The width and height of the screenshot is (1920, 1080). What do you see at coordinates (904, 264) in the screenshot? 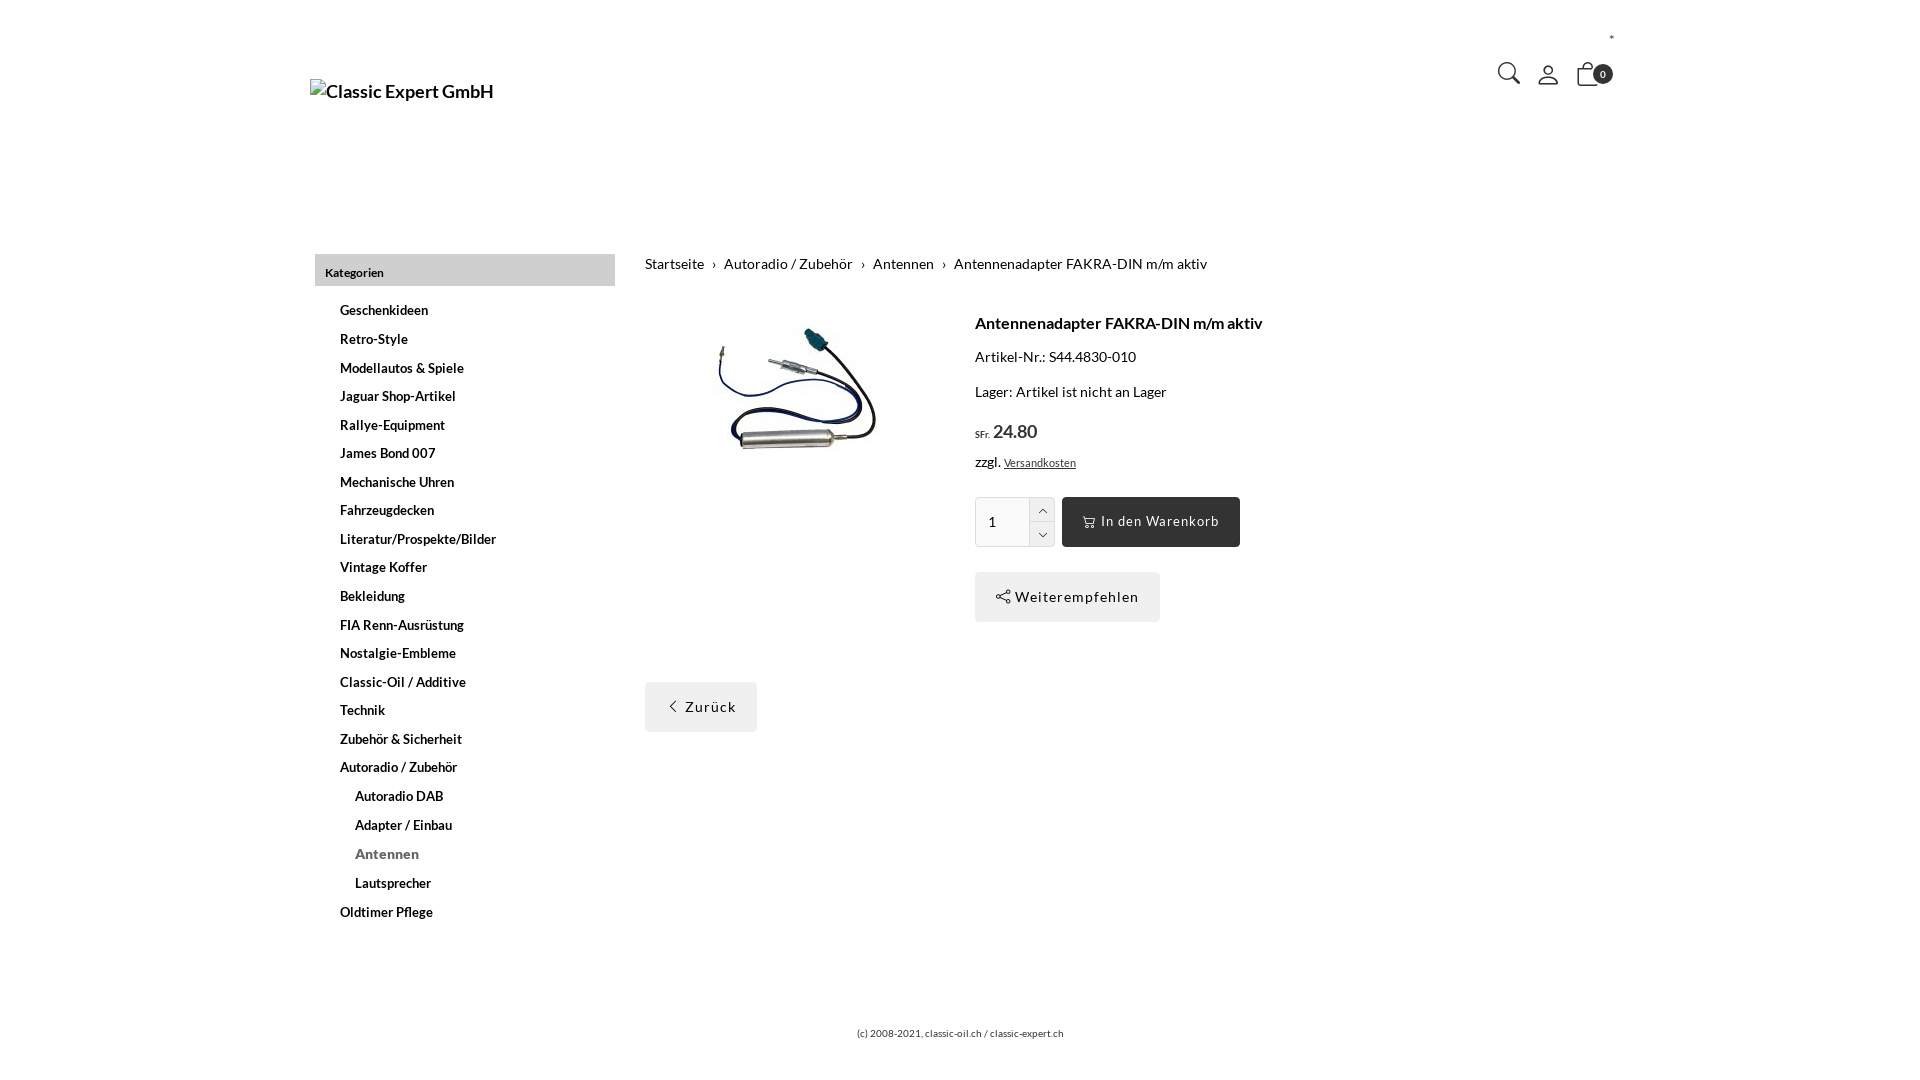
I see `Antennen` at bounding box center [904, 264].